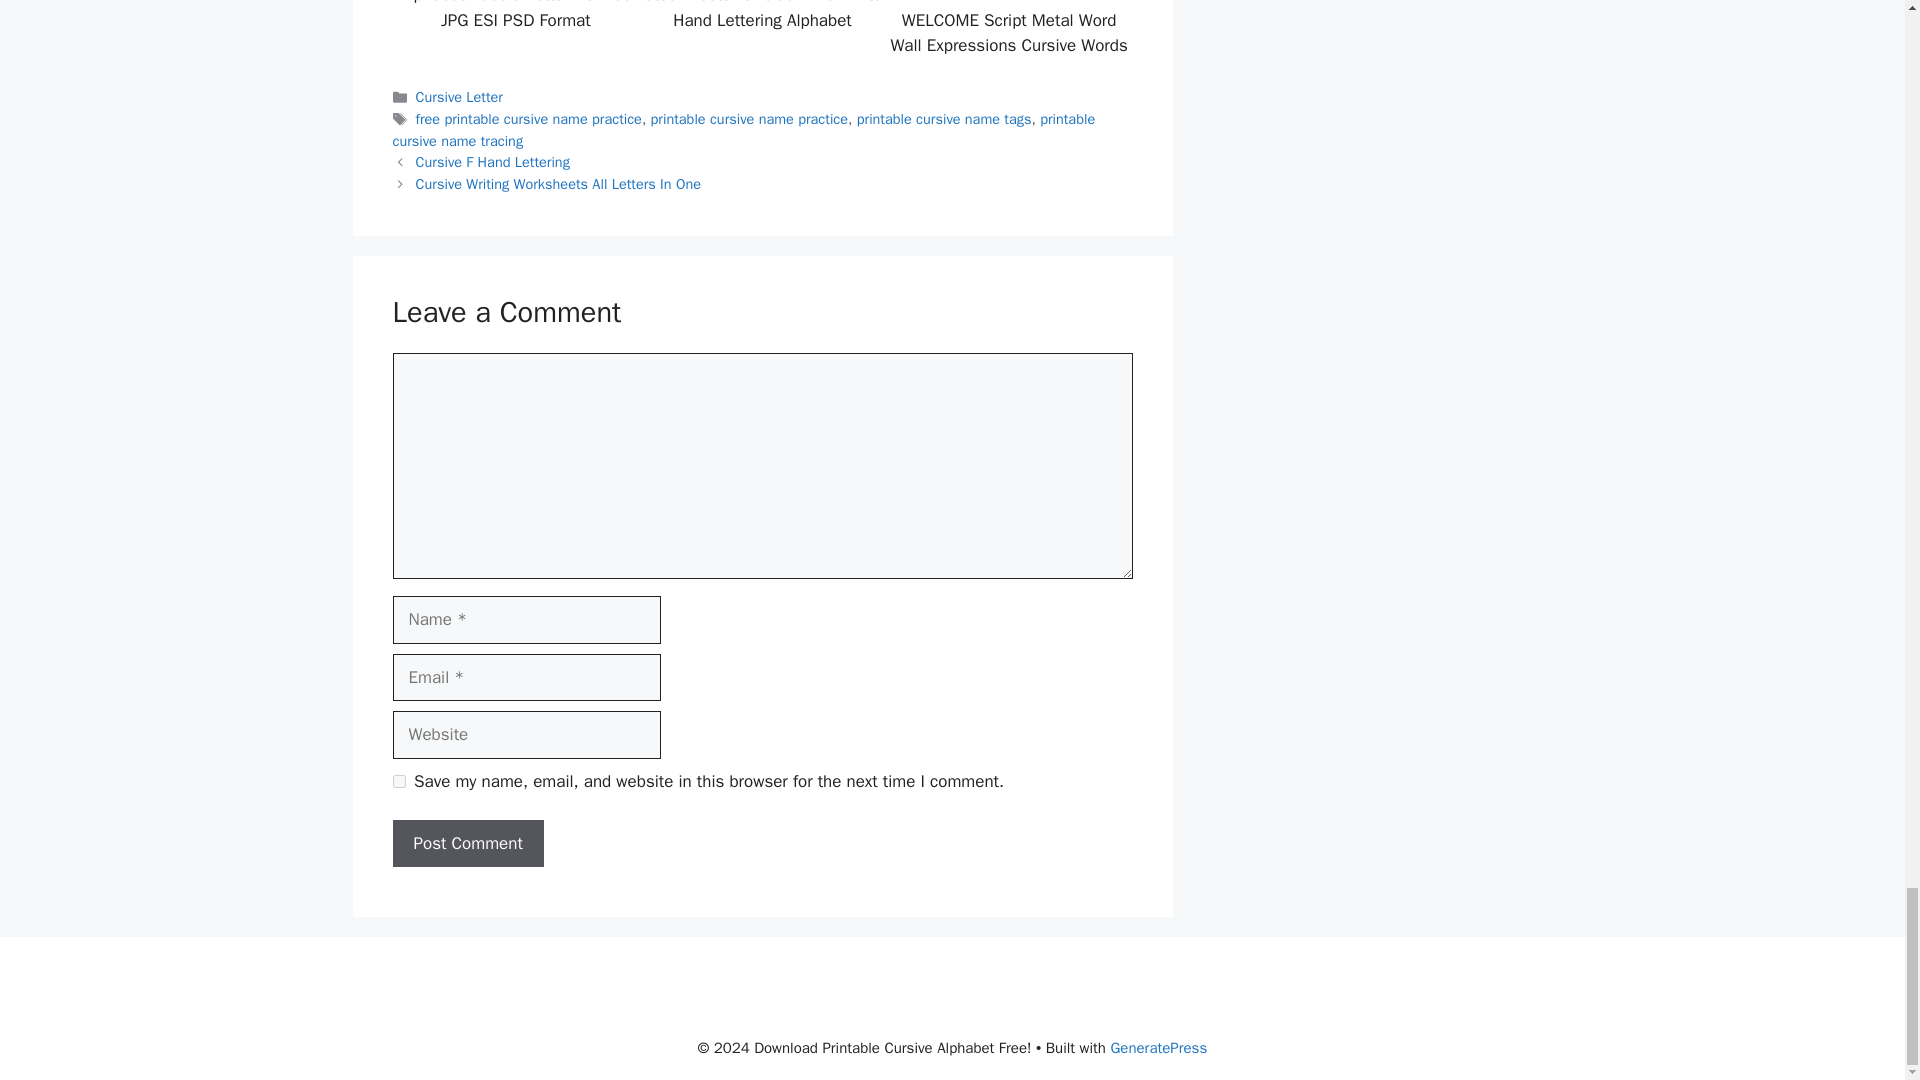 The height and width of the screenshot is (1080, 1920). What do you see at coordinates (944, 119) in the screenshot?
I see `printable cursive name tags` at bounding box center [944, 119].